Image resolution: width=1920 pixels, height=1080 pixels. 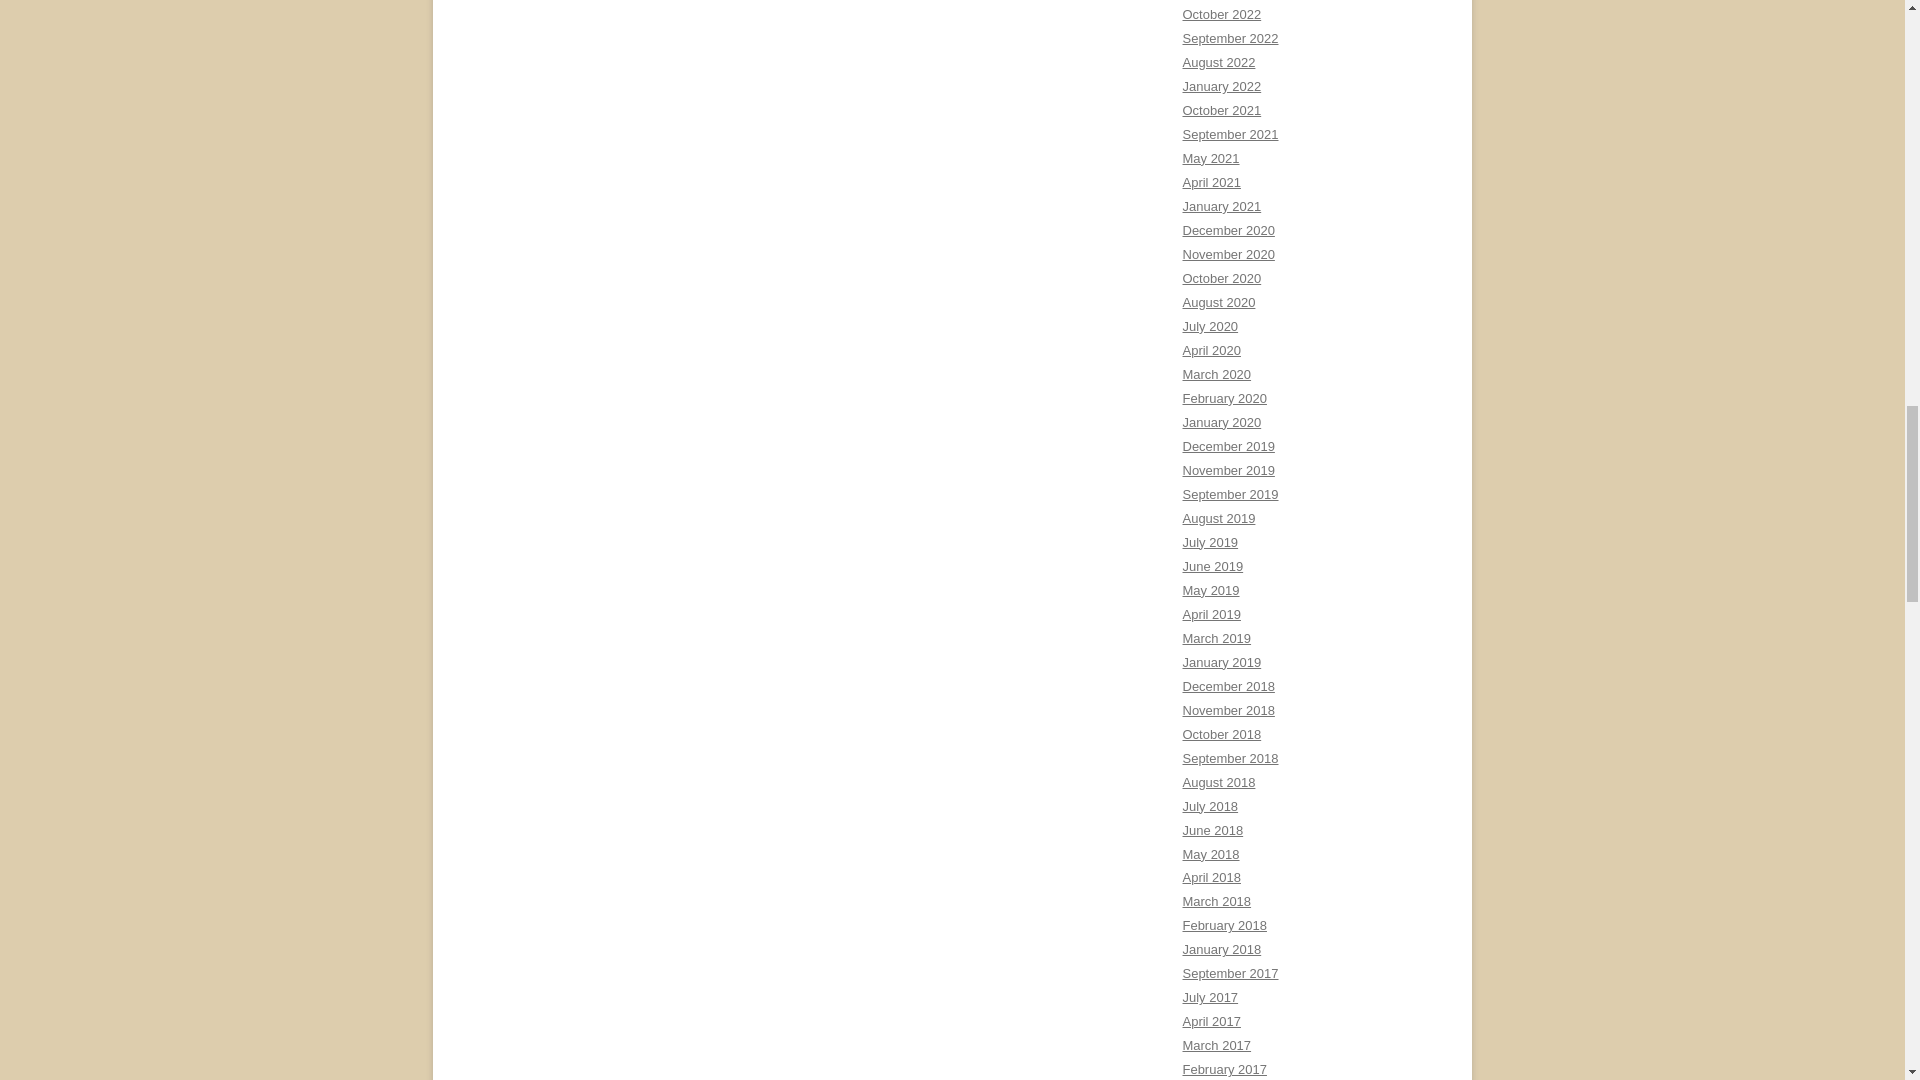 What do you see at coordinates (1222, 14) in the screenshot?
I see `October 2022` at bounding box center [1222, 14].